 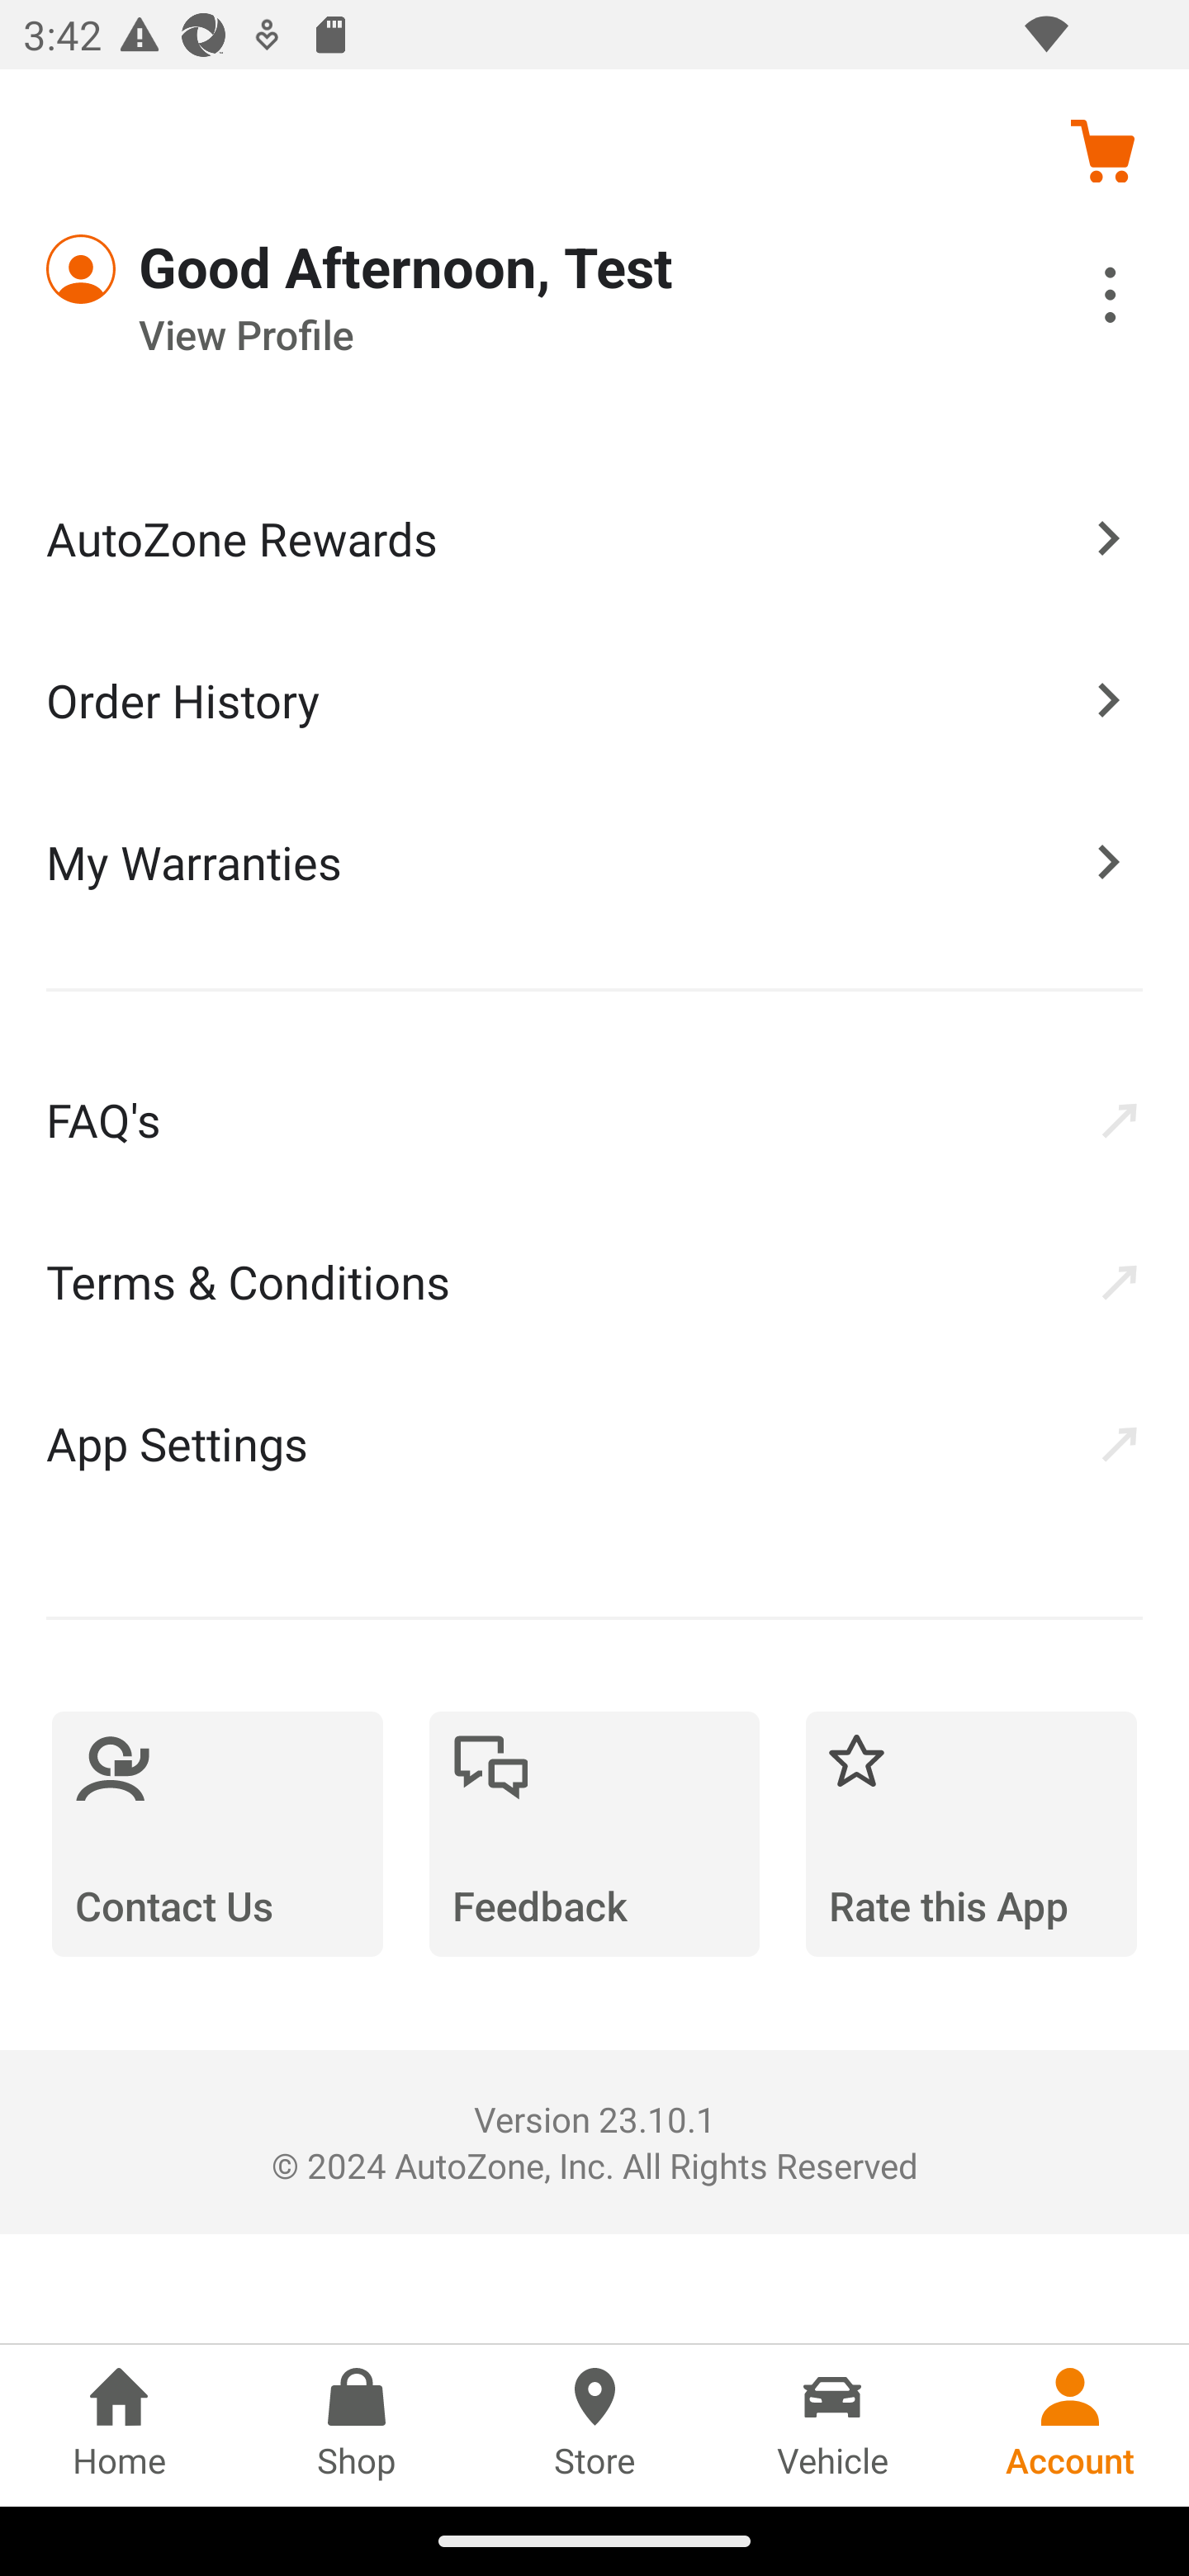 I want to click on Rate this App, so click(x=971, y=1834).